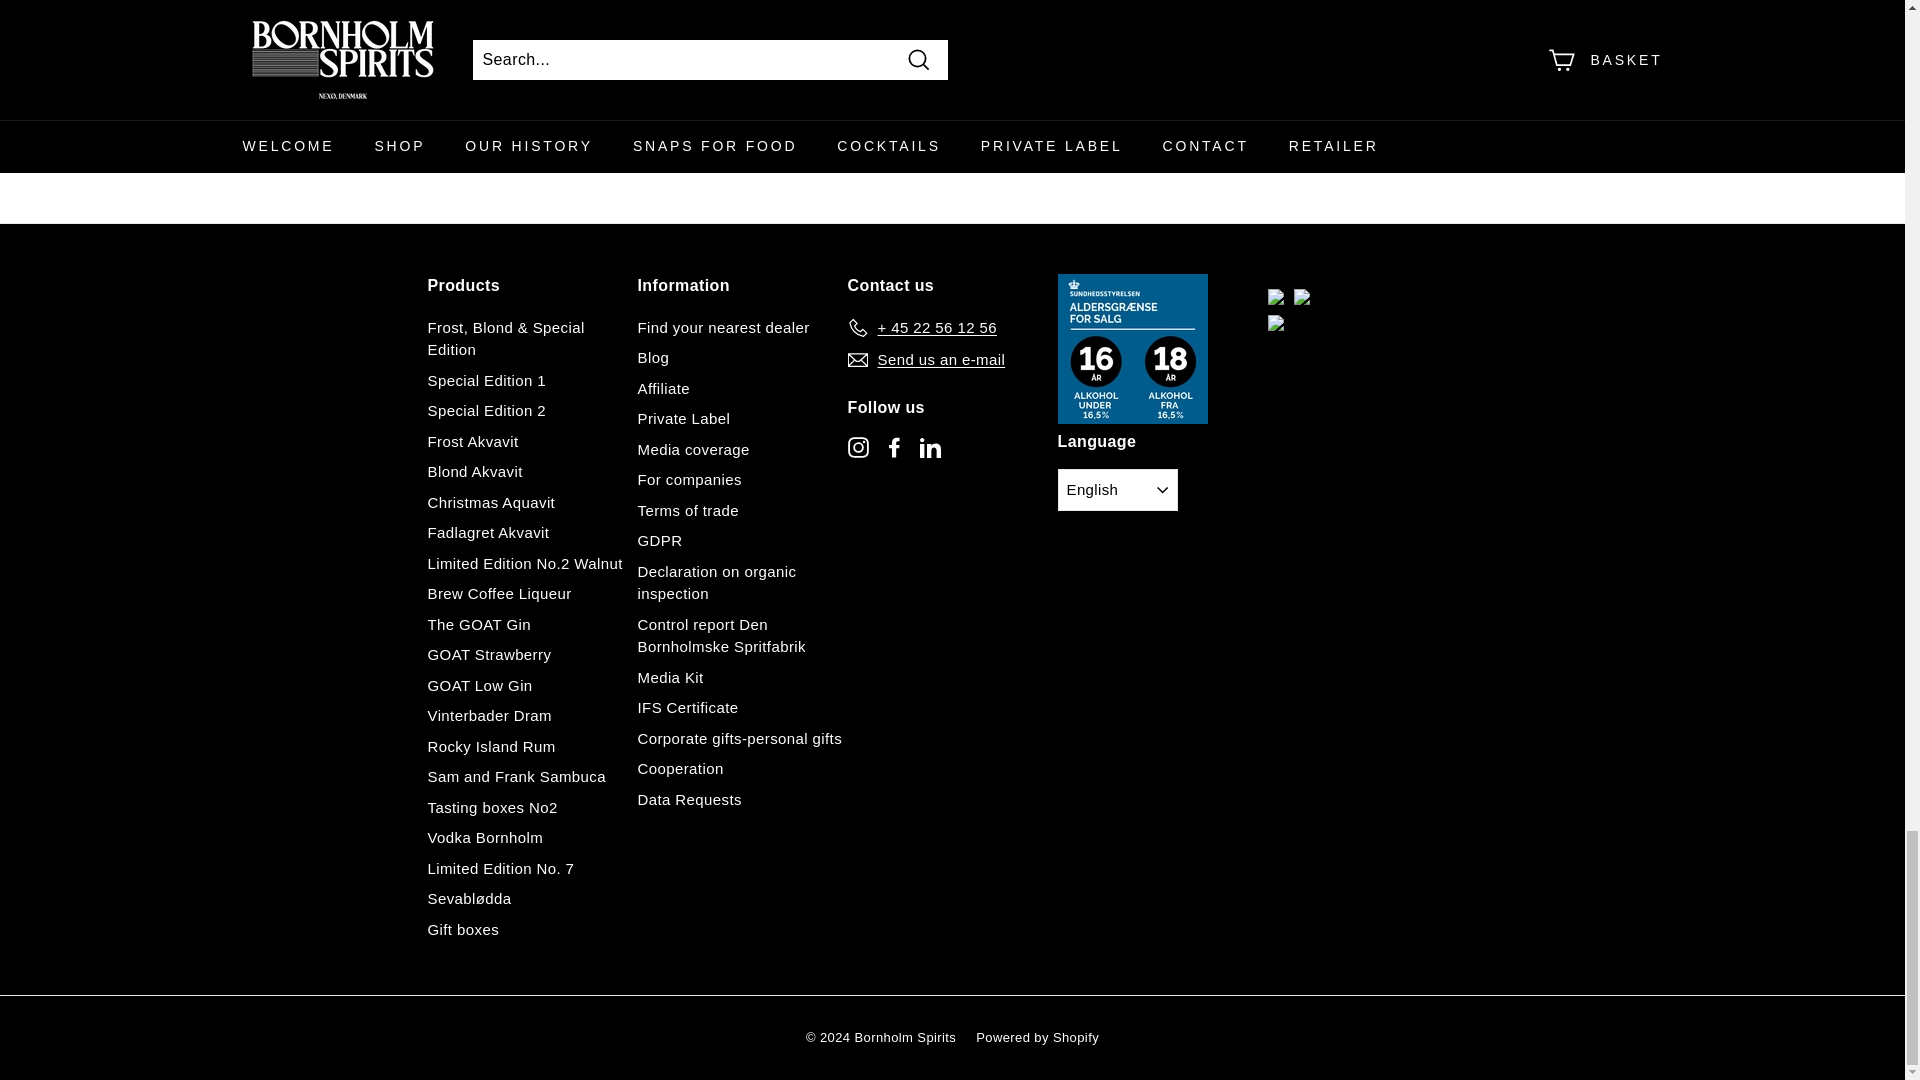  I want to click on Bornholm Spirits on Instagram, so click(858, 446).